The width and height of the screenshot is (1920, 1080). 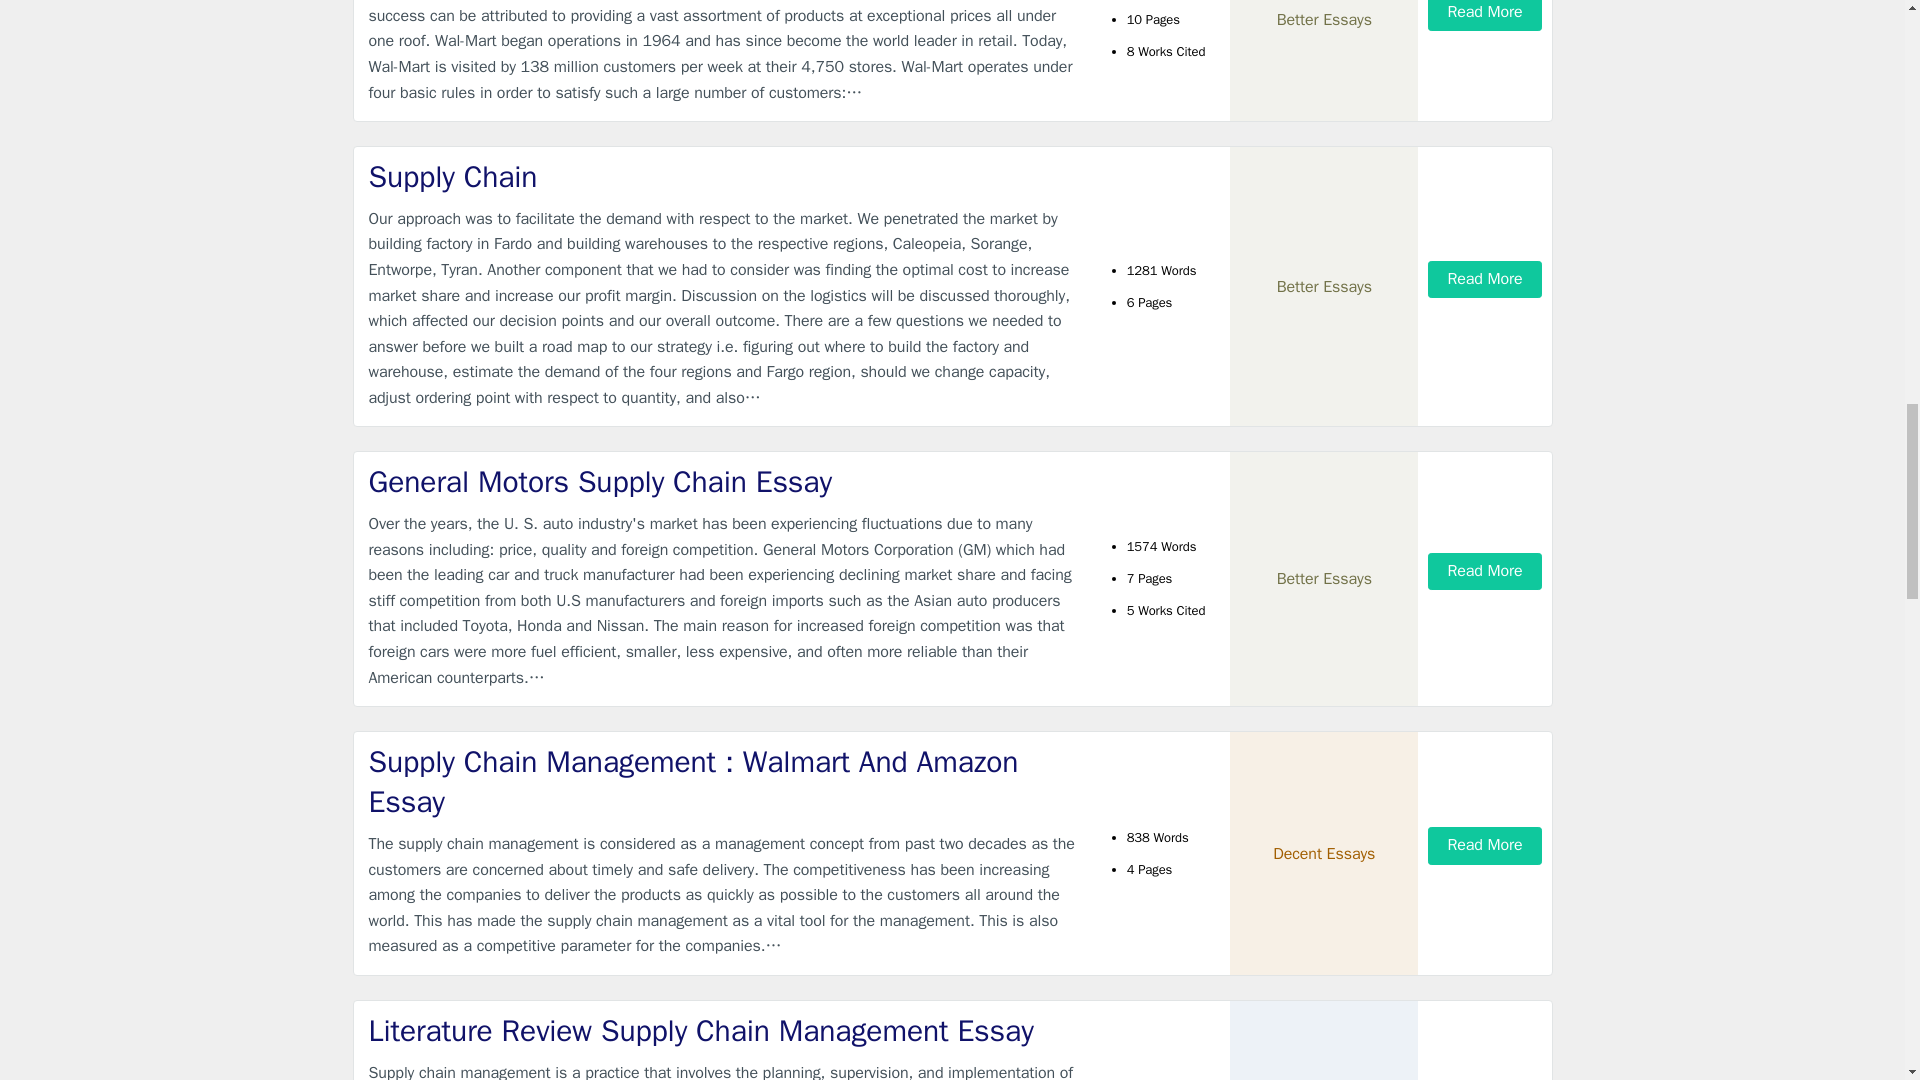 I want to click on General Motors Supply Chain Essay, so click(x=724, y=482).